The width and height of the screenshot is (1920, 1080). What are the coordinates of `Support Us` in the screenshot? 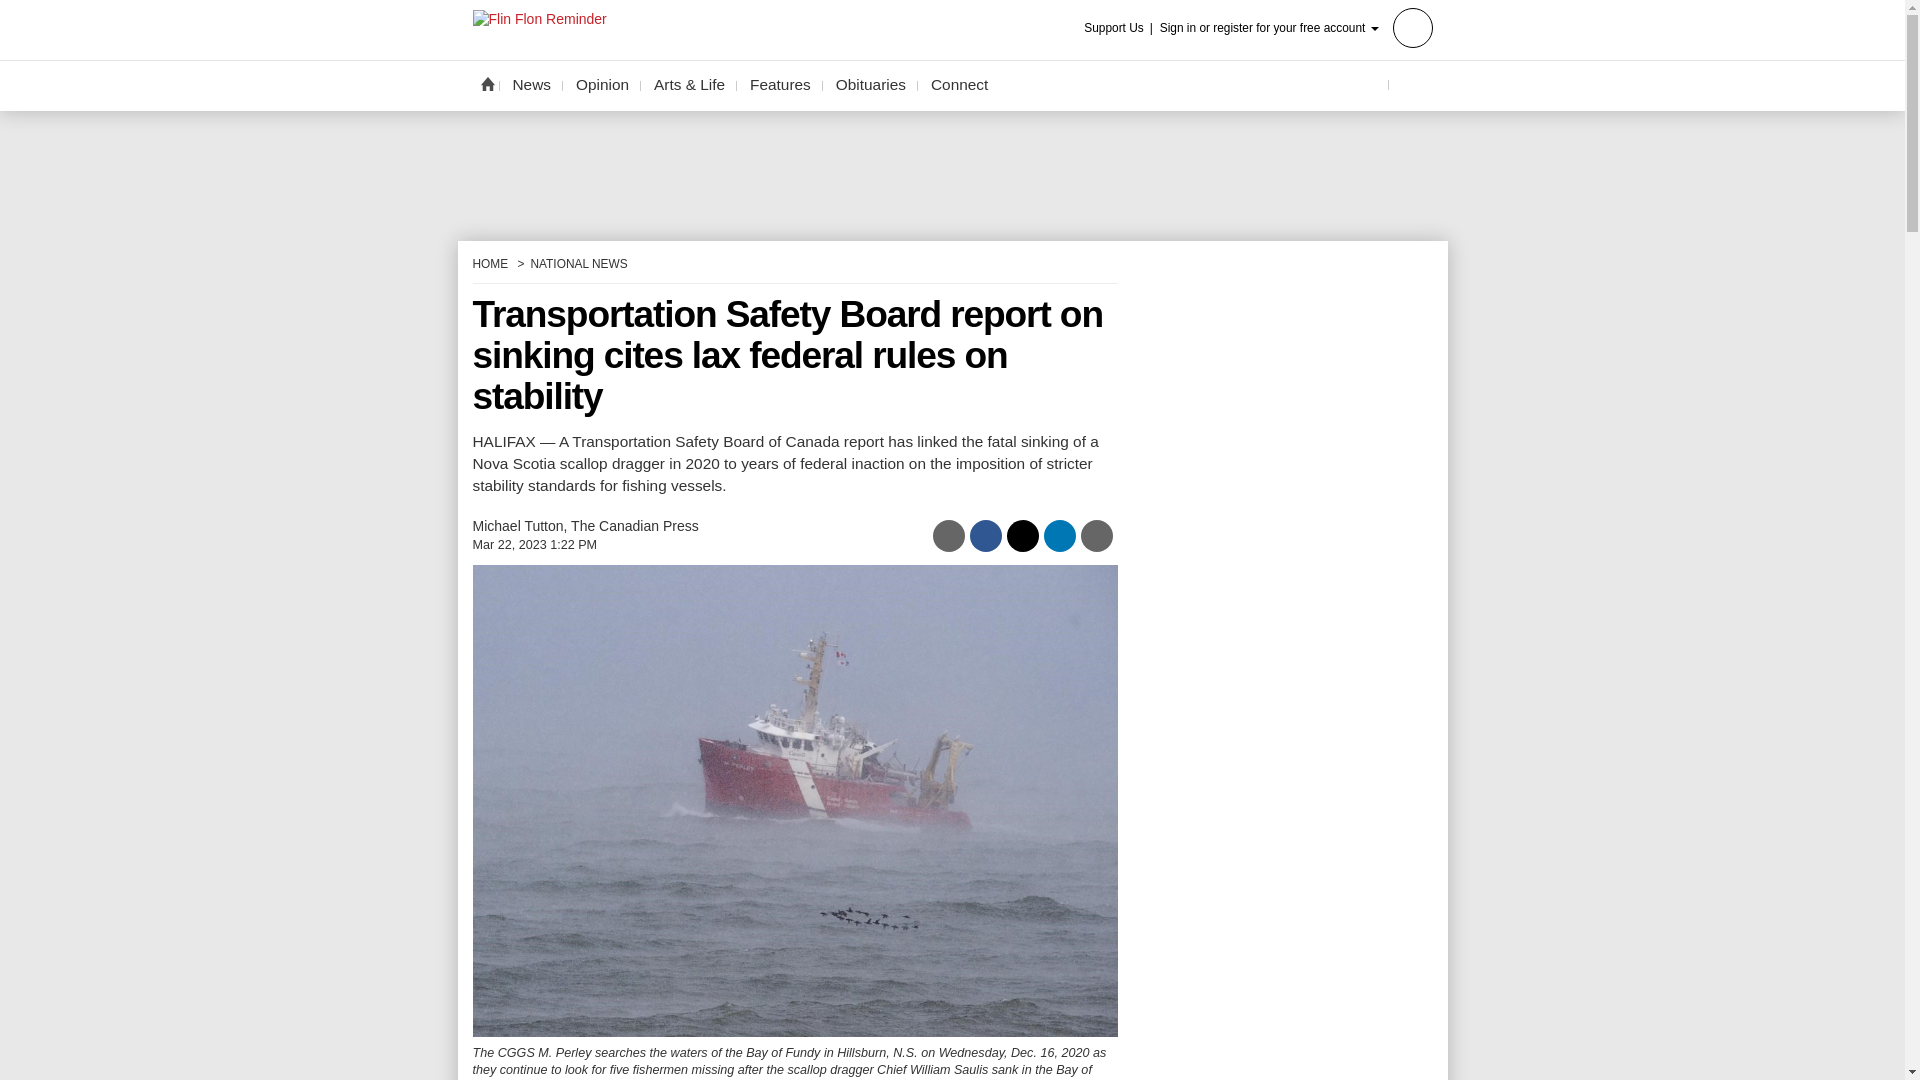 It's located at (1120, 28).